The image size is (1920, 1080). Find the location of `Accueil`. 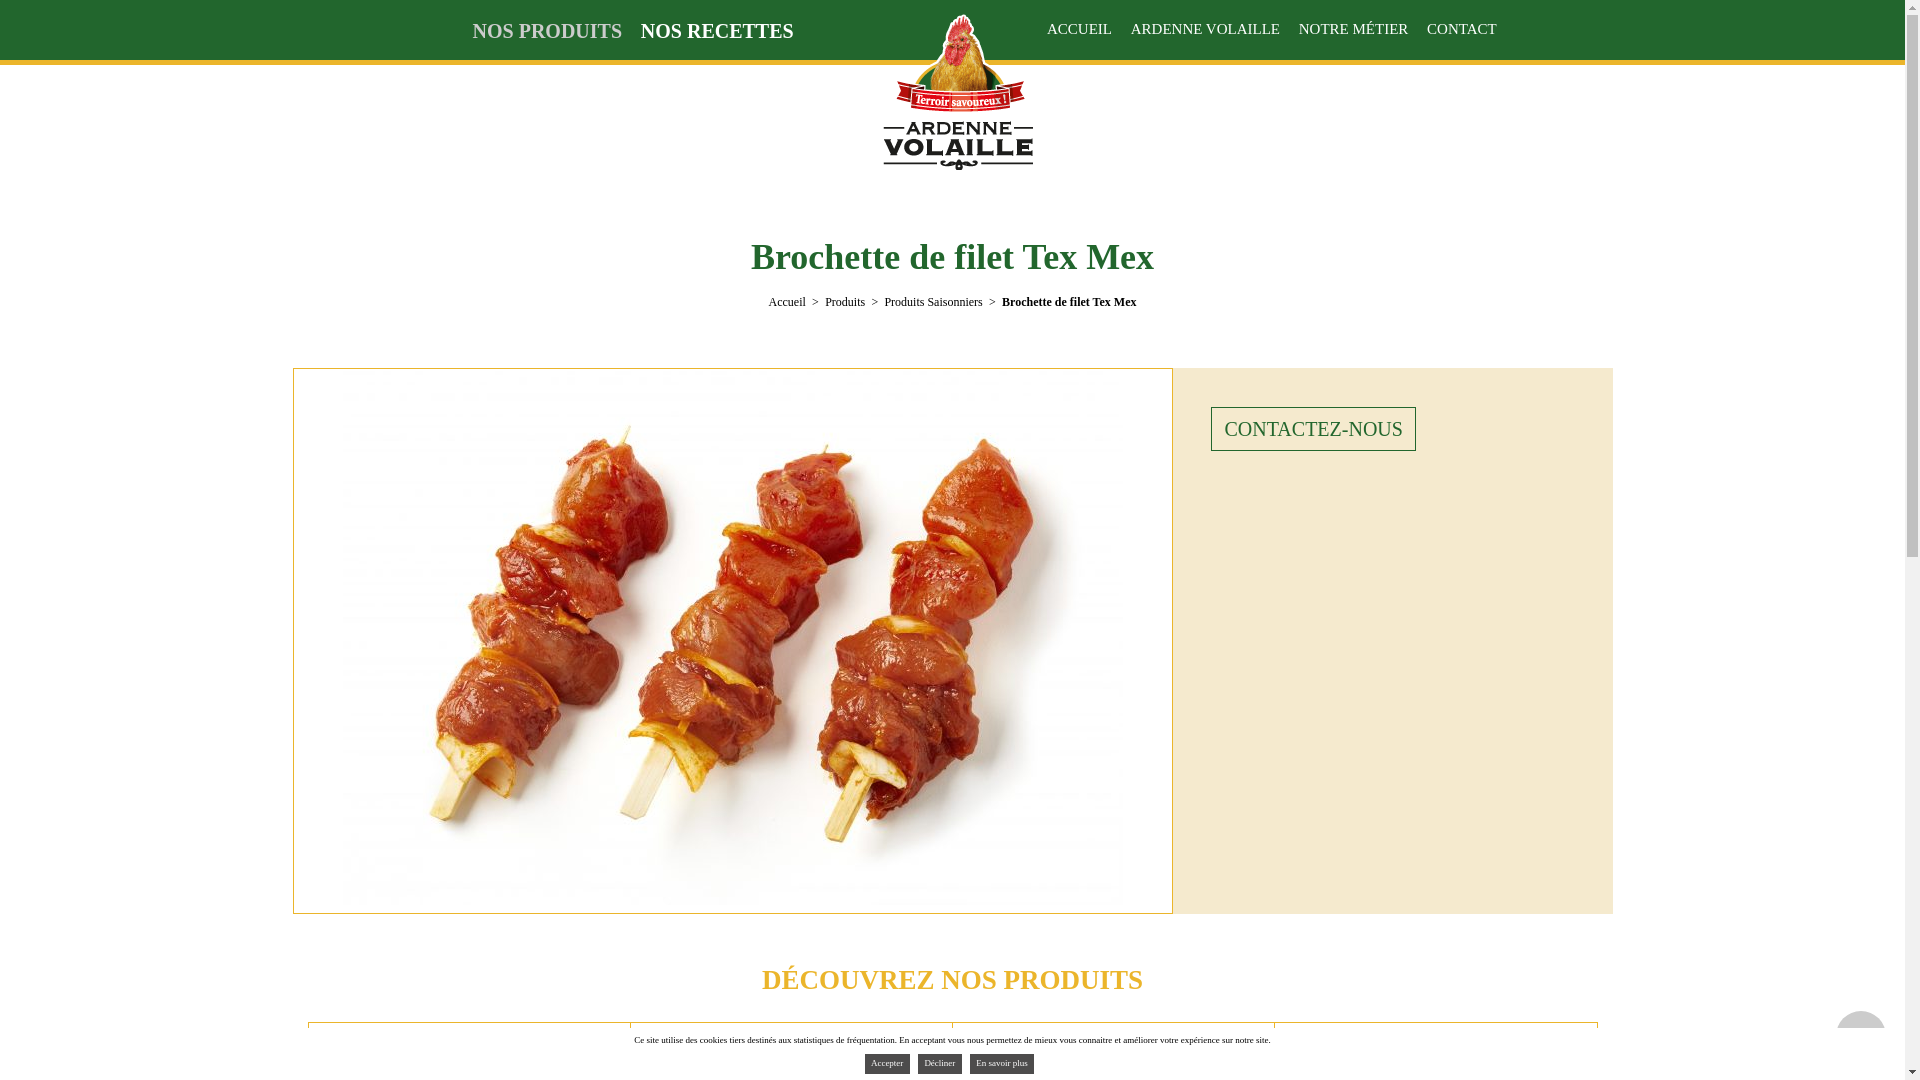

Accueil is located at coordinates (788, 301).